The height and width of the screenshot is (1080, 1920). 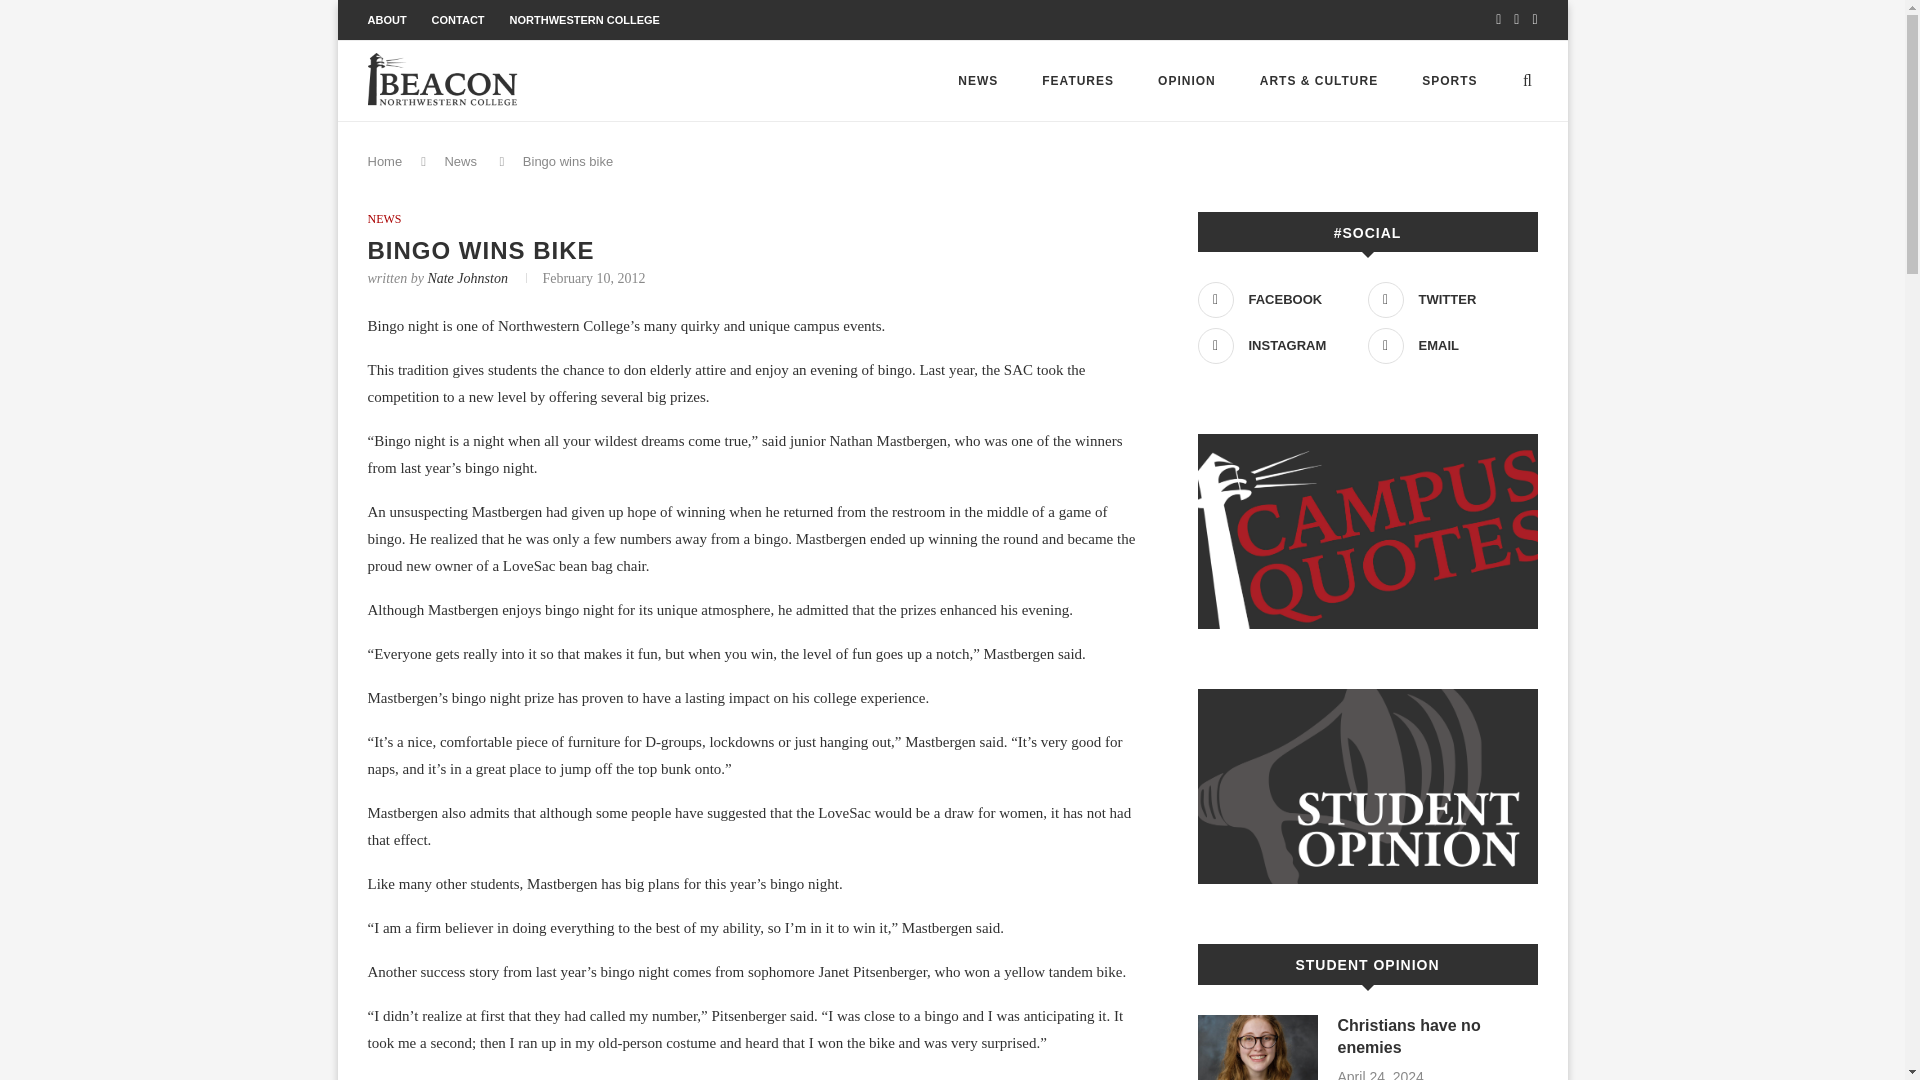 I want to click on CONTACT, so click(x=458, y=20).